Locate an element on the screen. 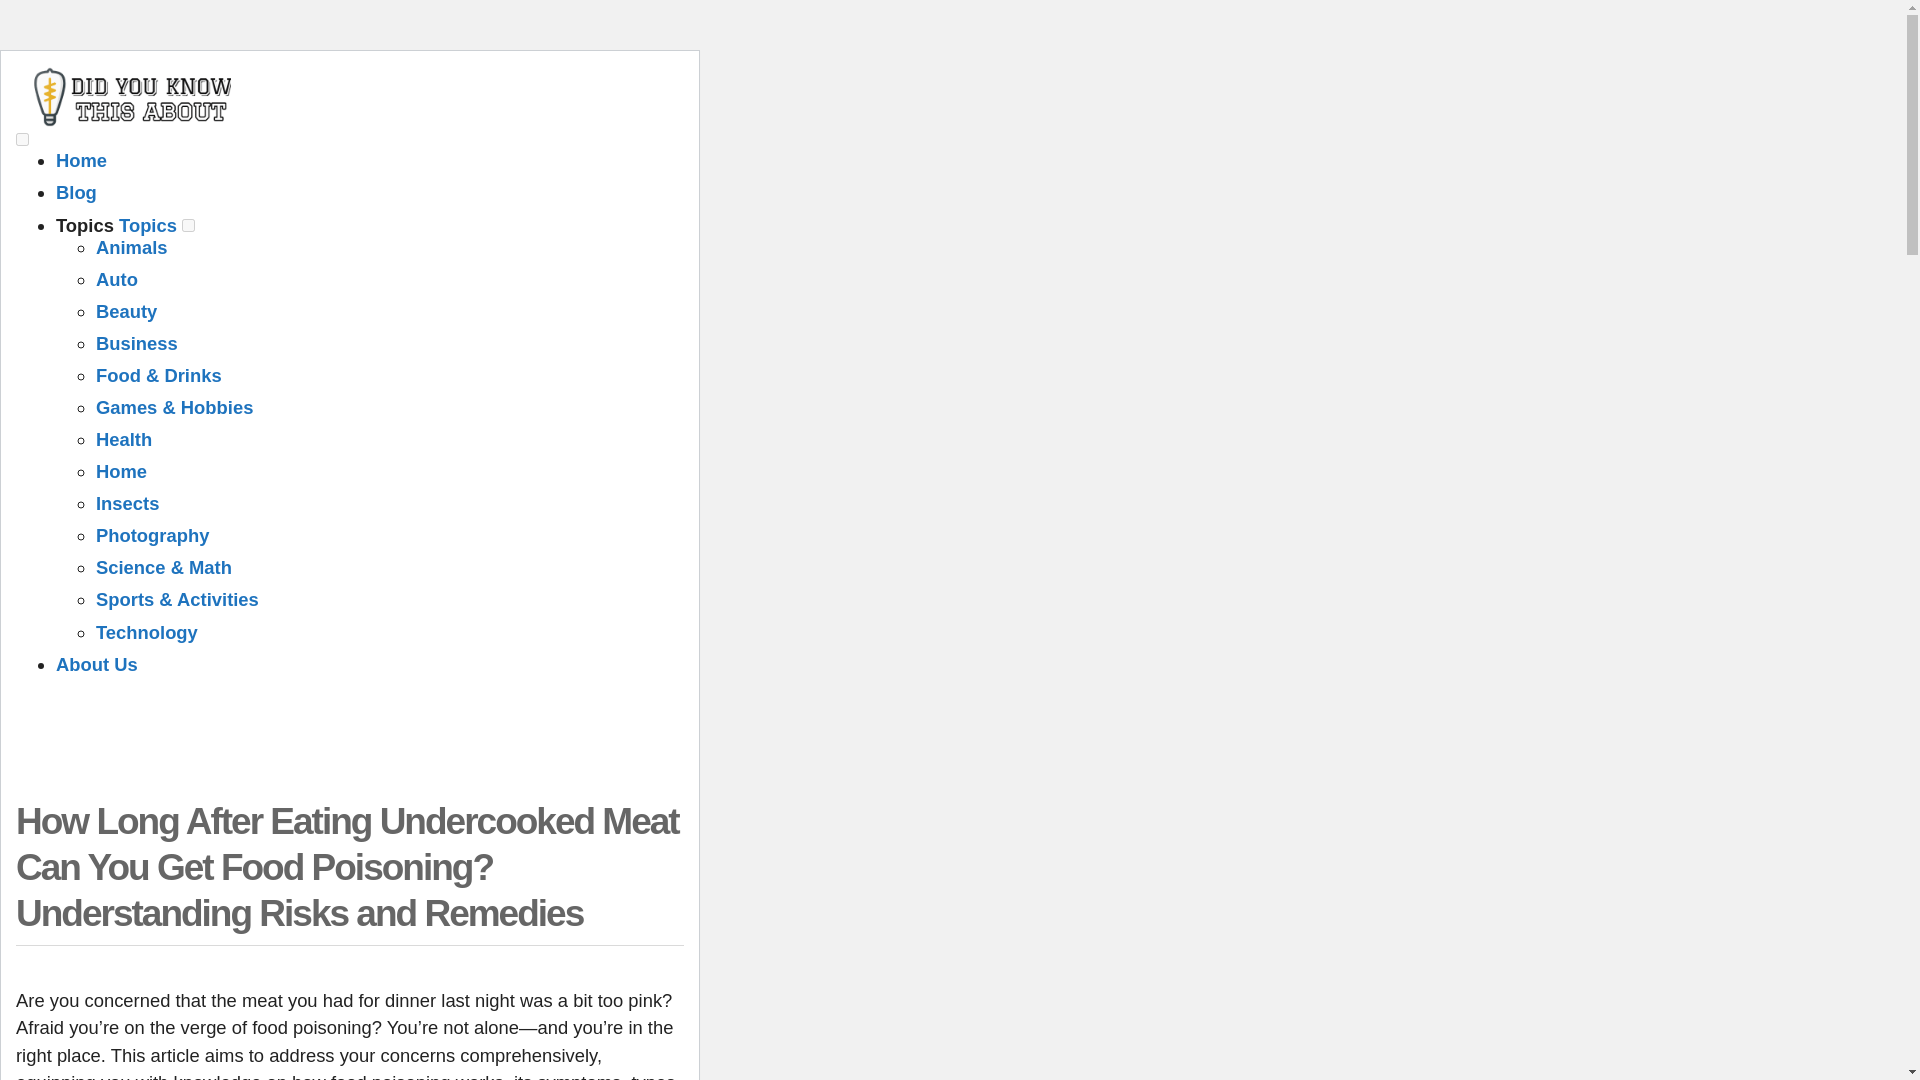 This screenshot has height=1080, width=1920. on is located at coordinates (188, 226).